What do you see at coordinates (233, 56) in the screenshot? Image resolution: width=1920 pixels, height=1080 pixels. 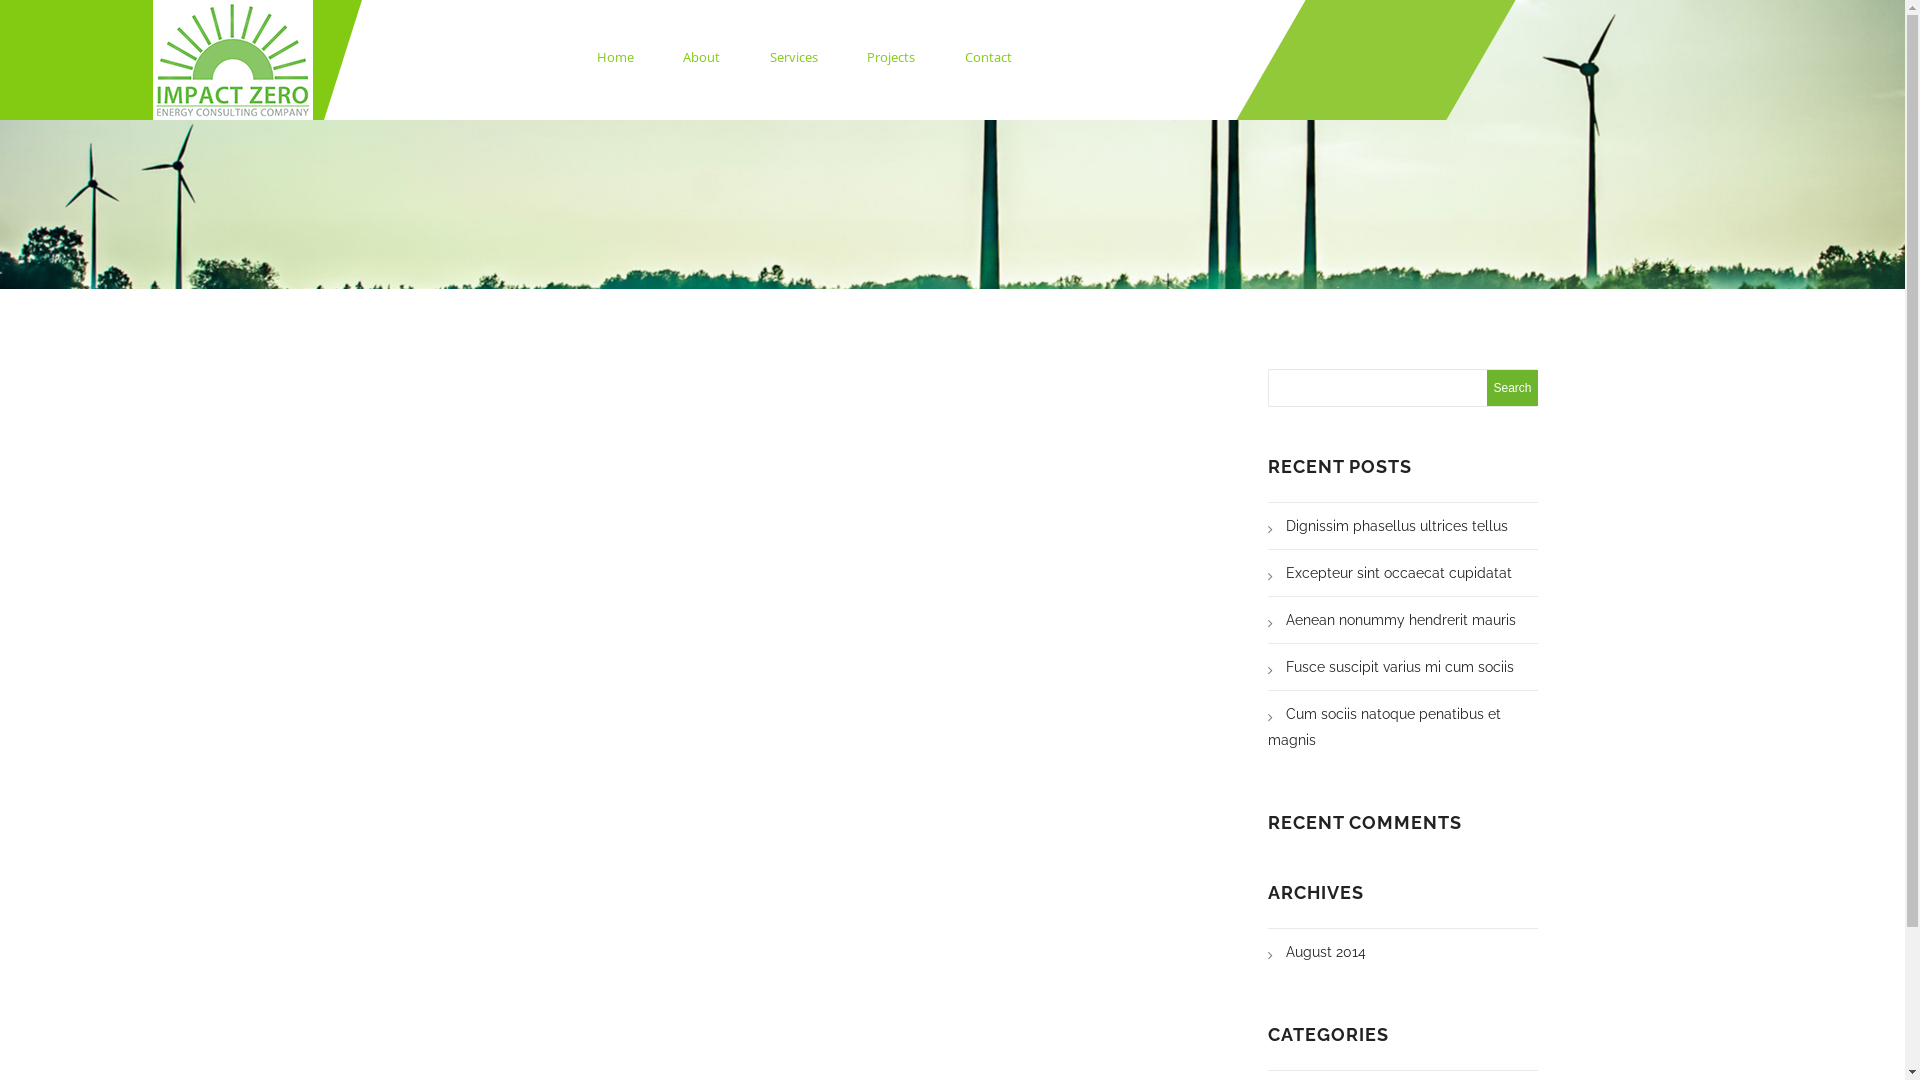 I see `Green energy` at bounding box center [233, 56].